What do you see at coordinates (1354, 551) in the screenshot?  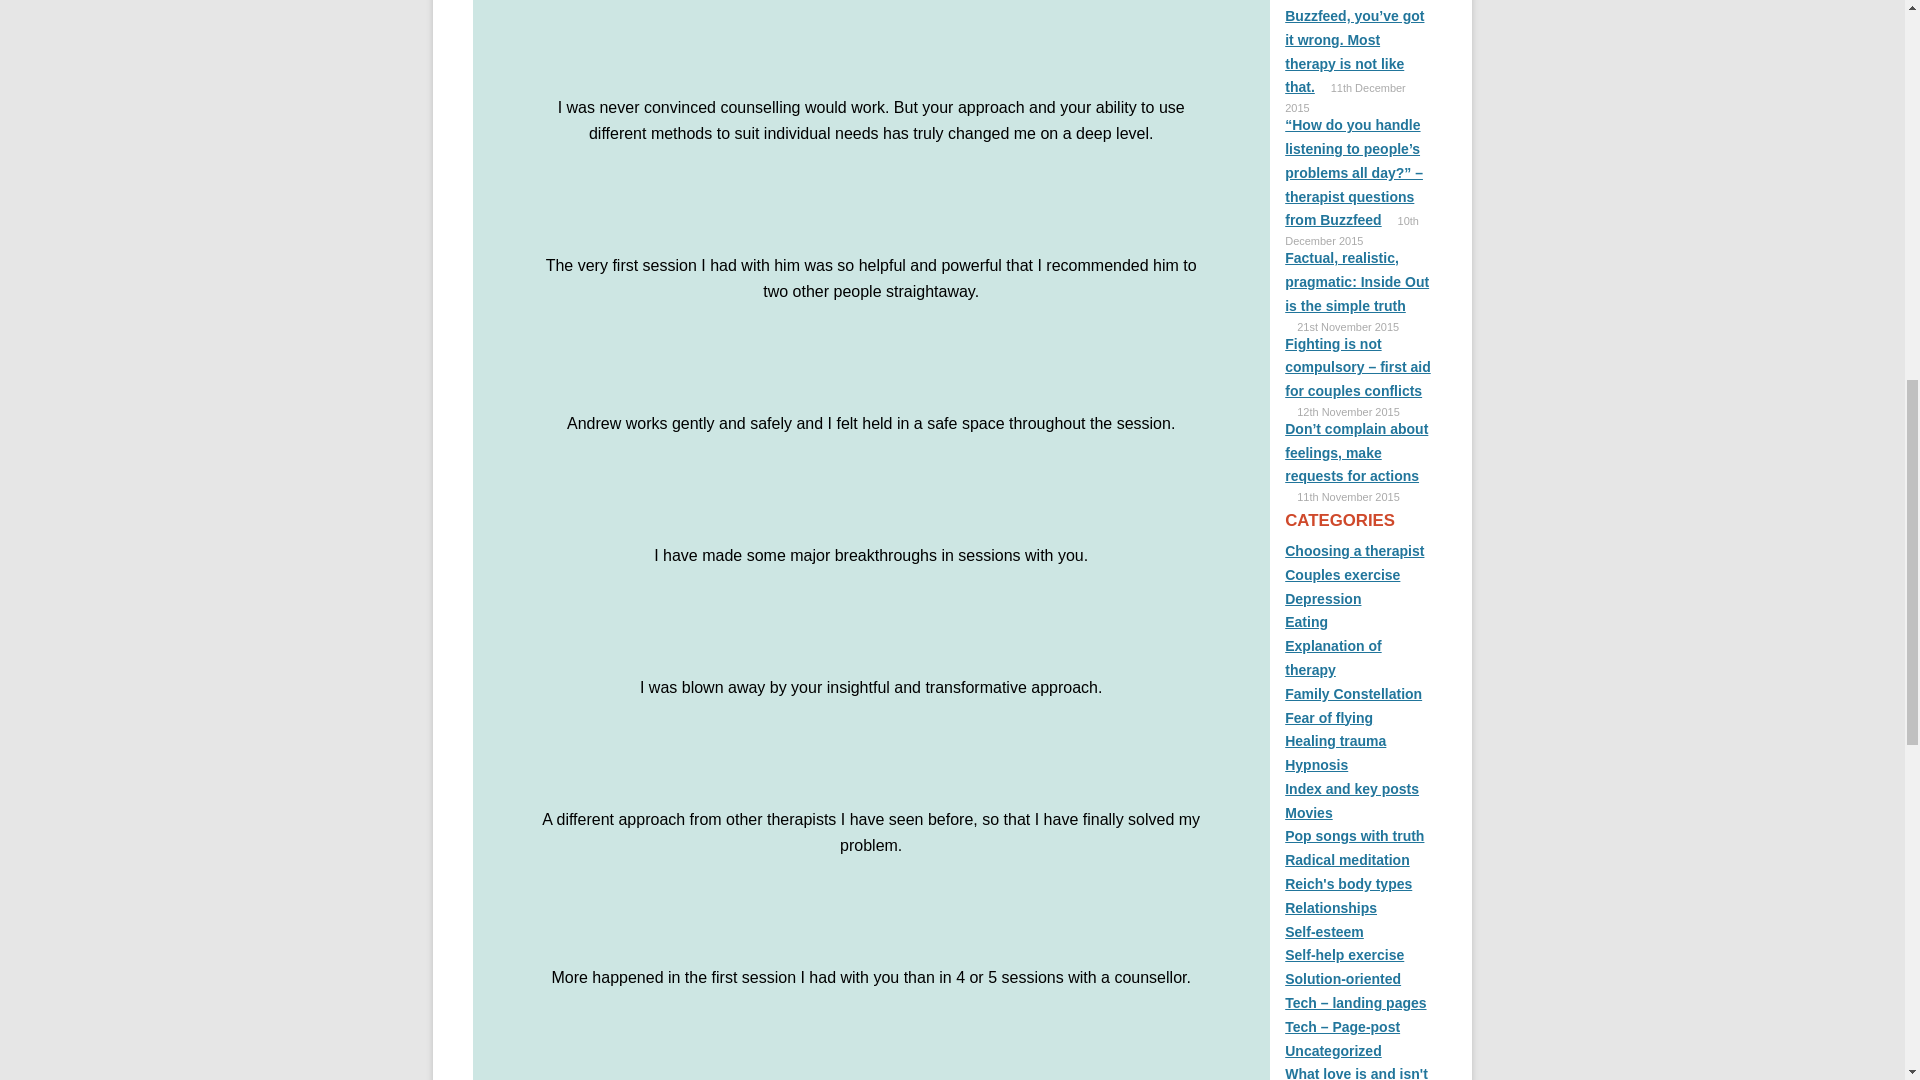 I see `Choosing a therapist` at bounding box center [1354, 551].